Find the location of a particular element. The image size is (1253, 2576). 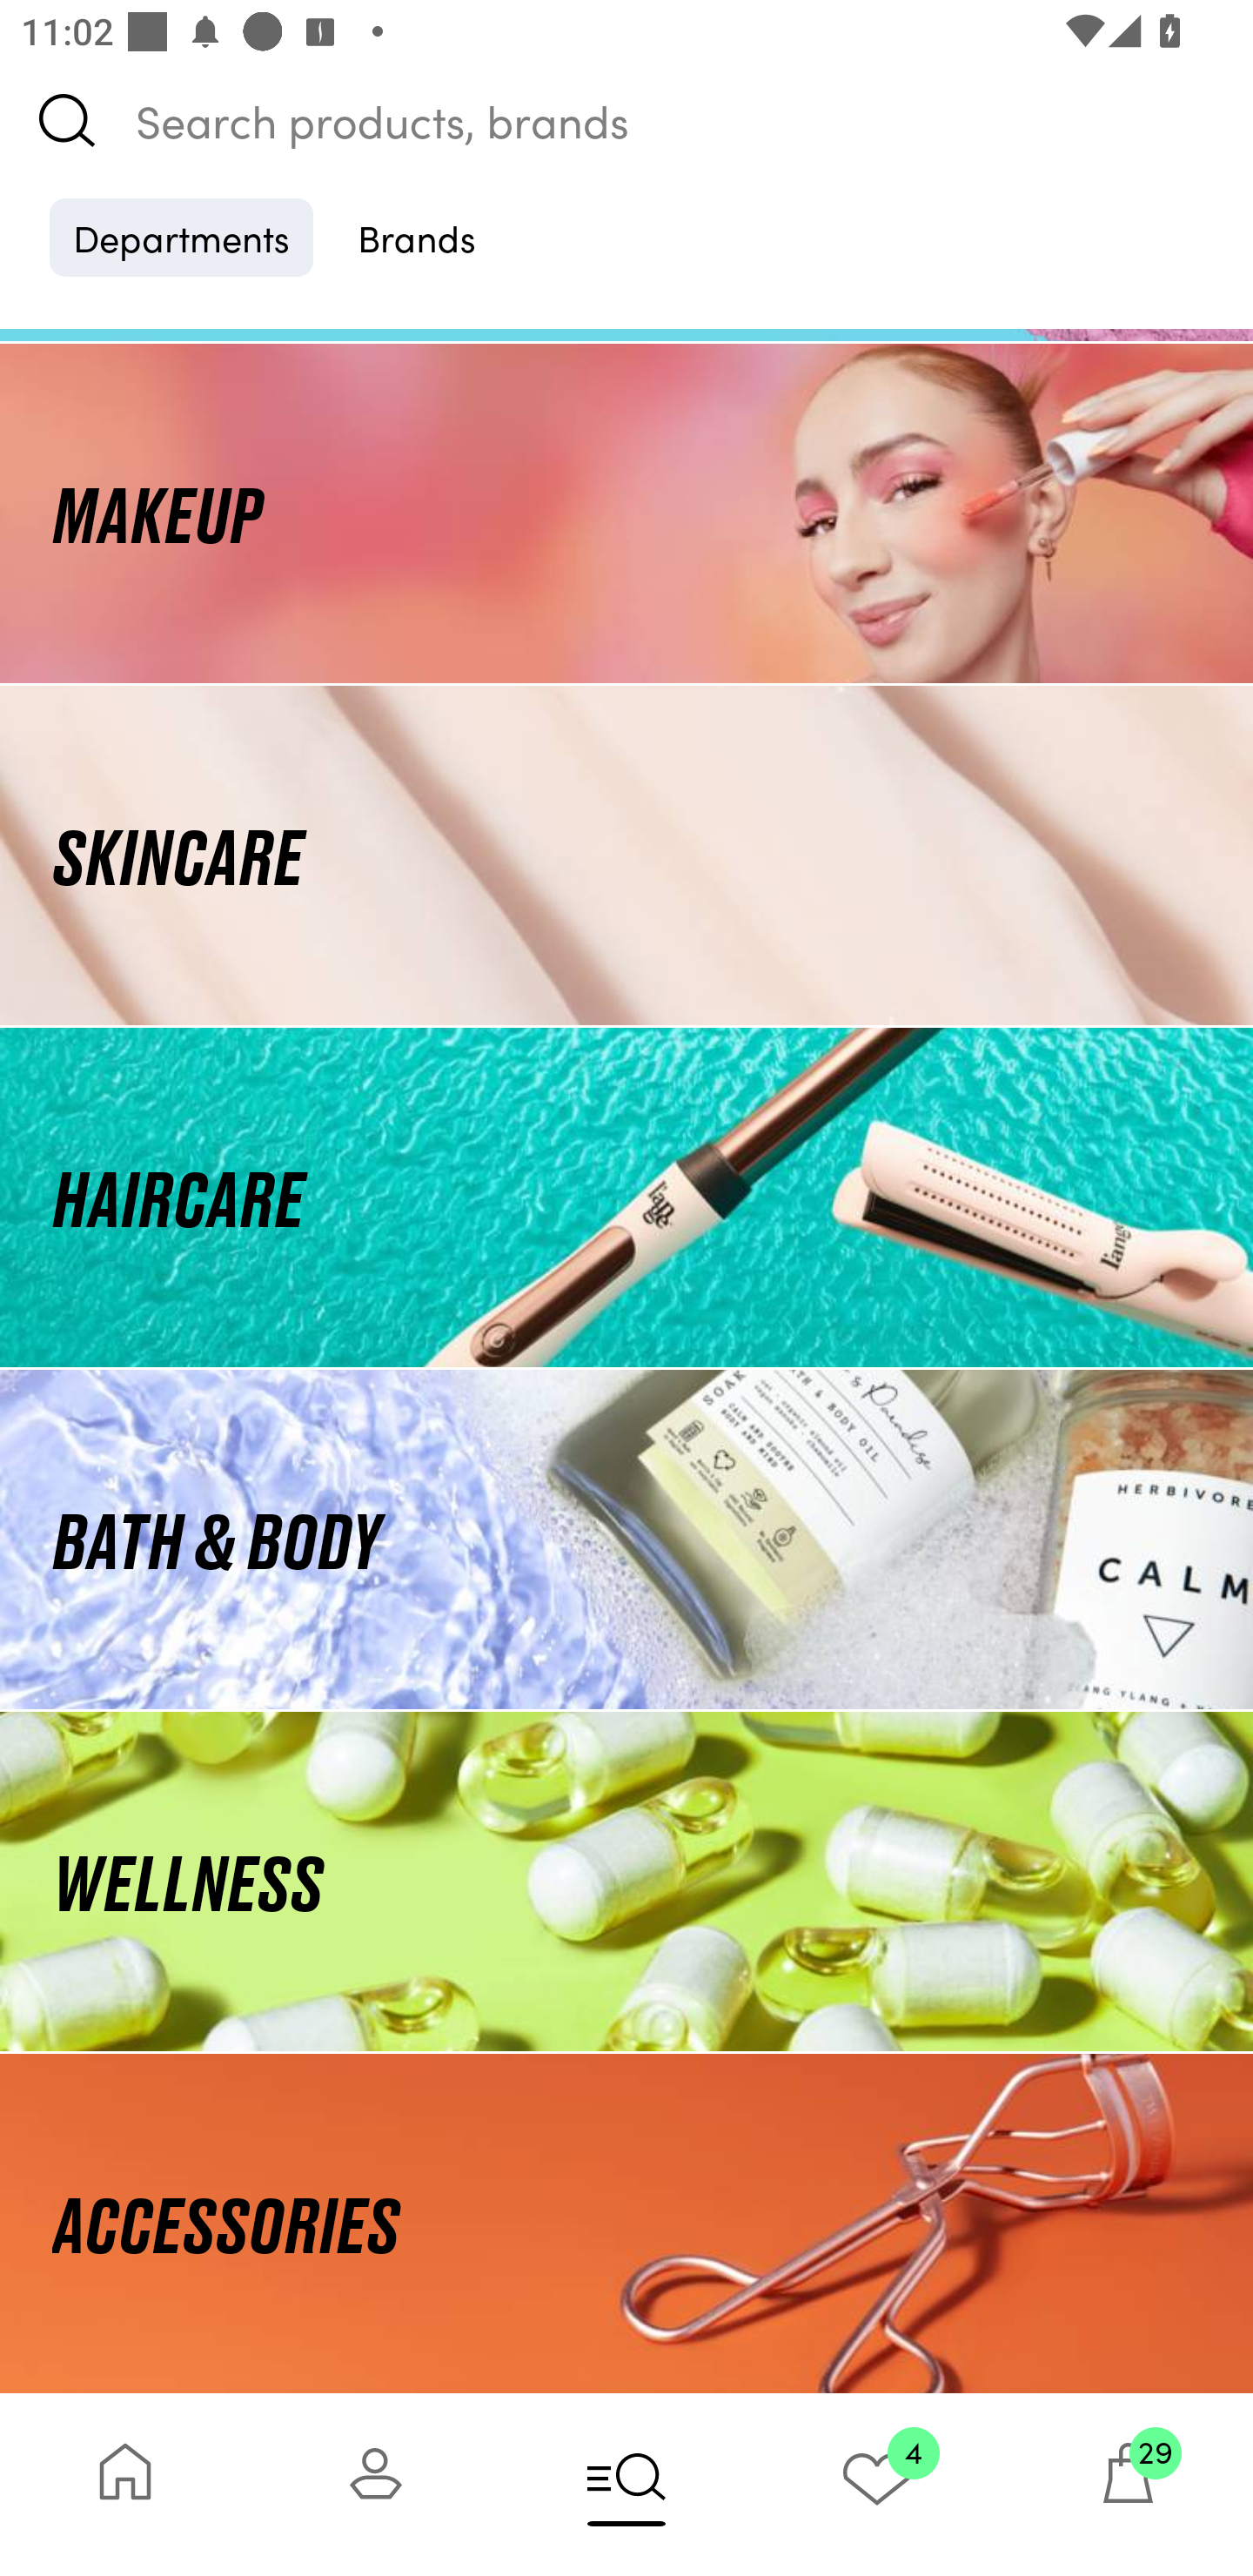

WELLNESS is located at coordinates (626, 1882).